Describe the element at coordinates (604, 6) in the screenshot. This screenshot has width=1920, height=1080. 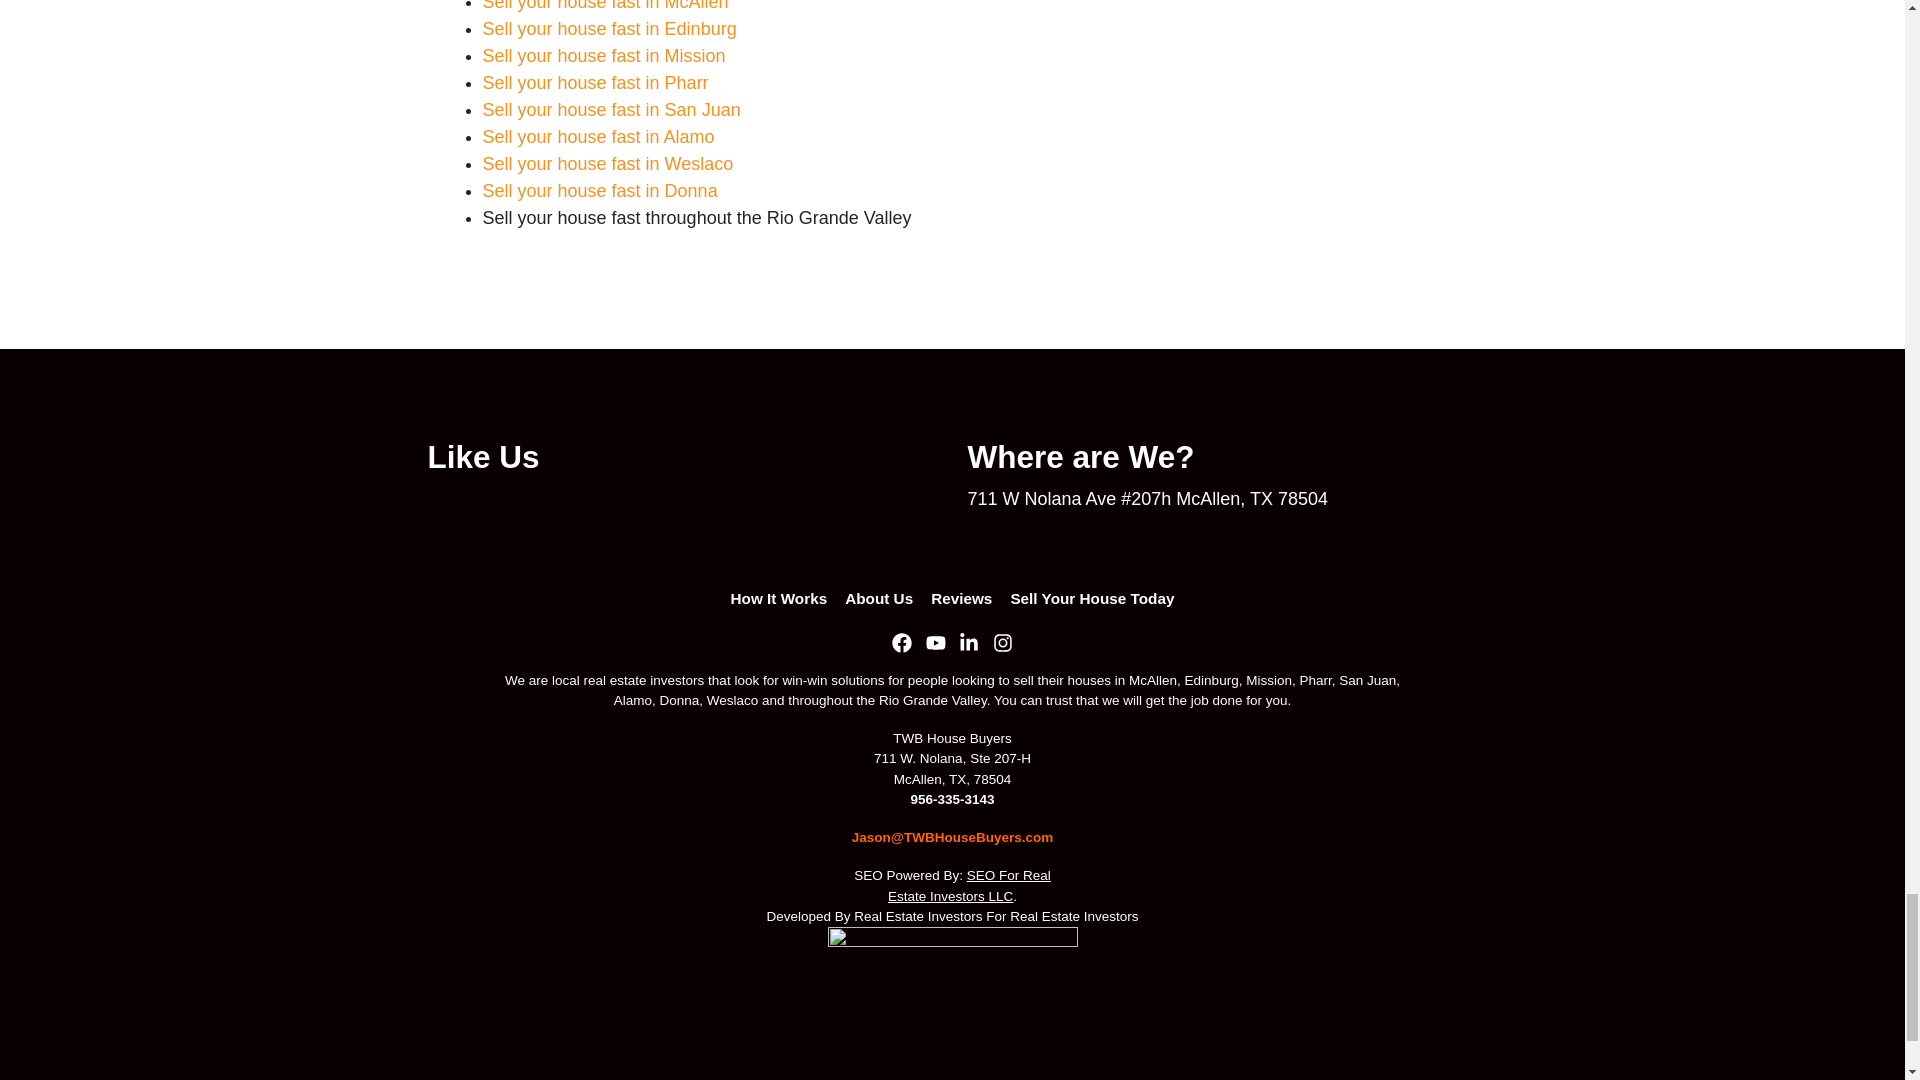
I see `Sell your house fast in McAllen` at that location.